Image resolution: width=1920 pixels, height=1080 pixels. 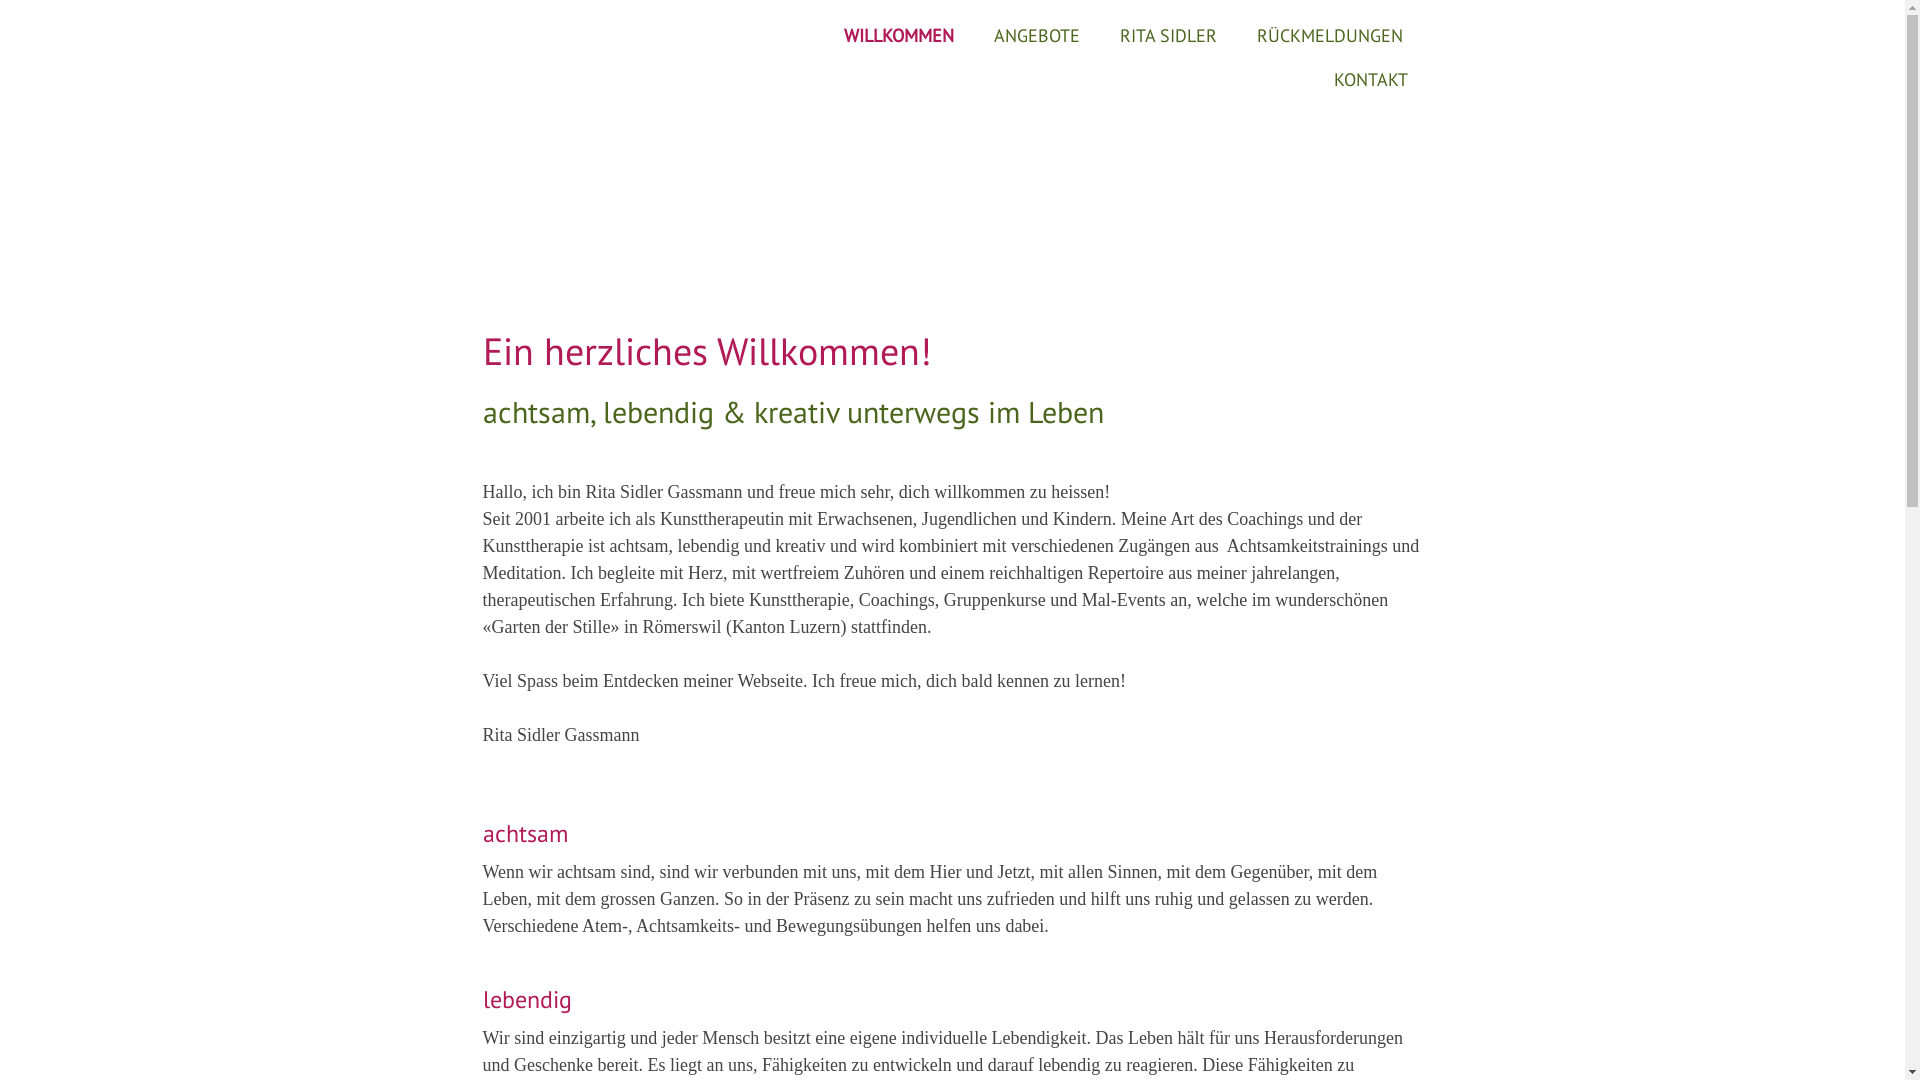 I want to click on RITA SIDLER, so click(x=1168, y=36).